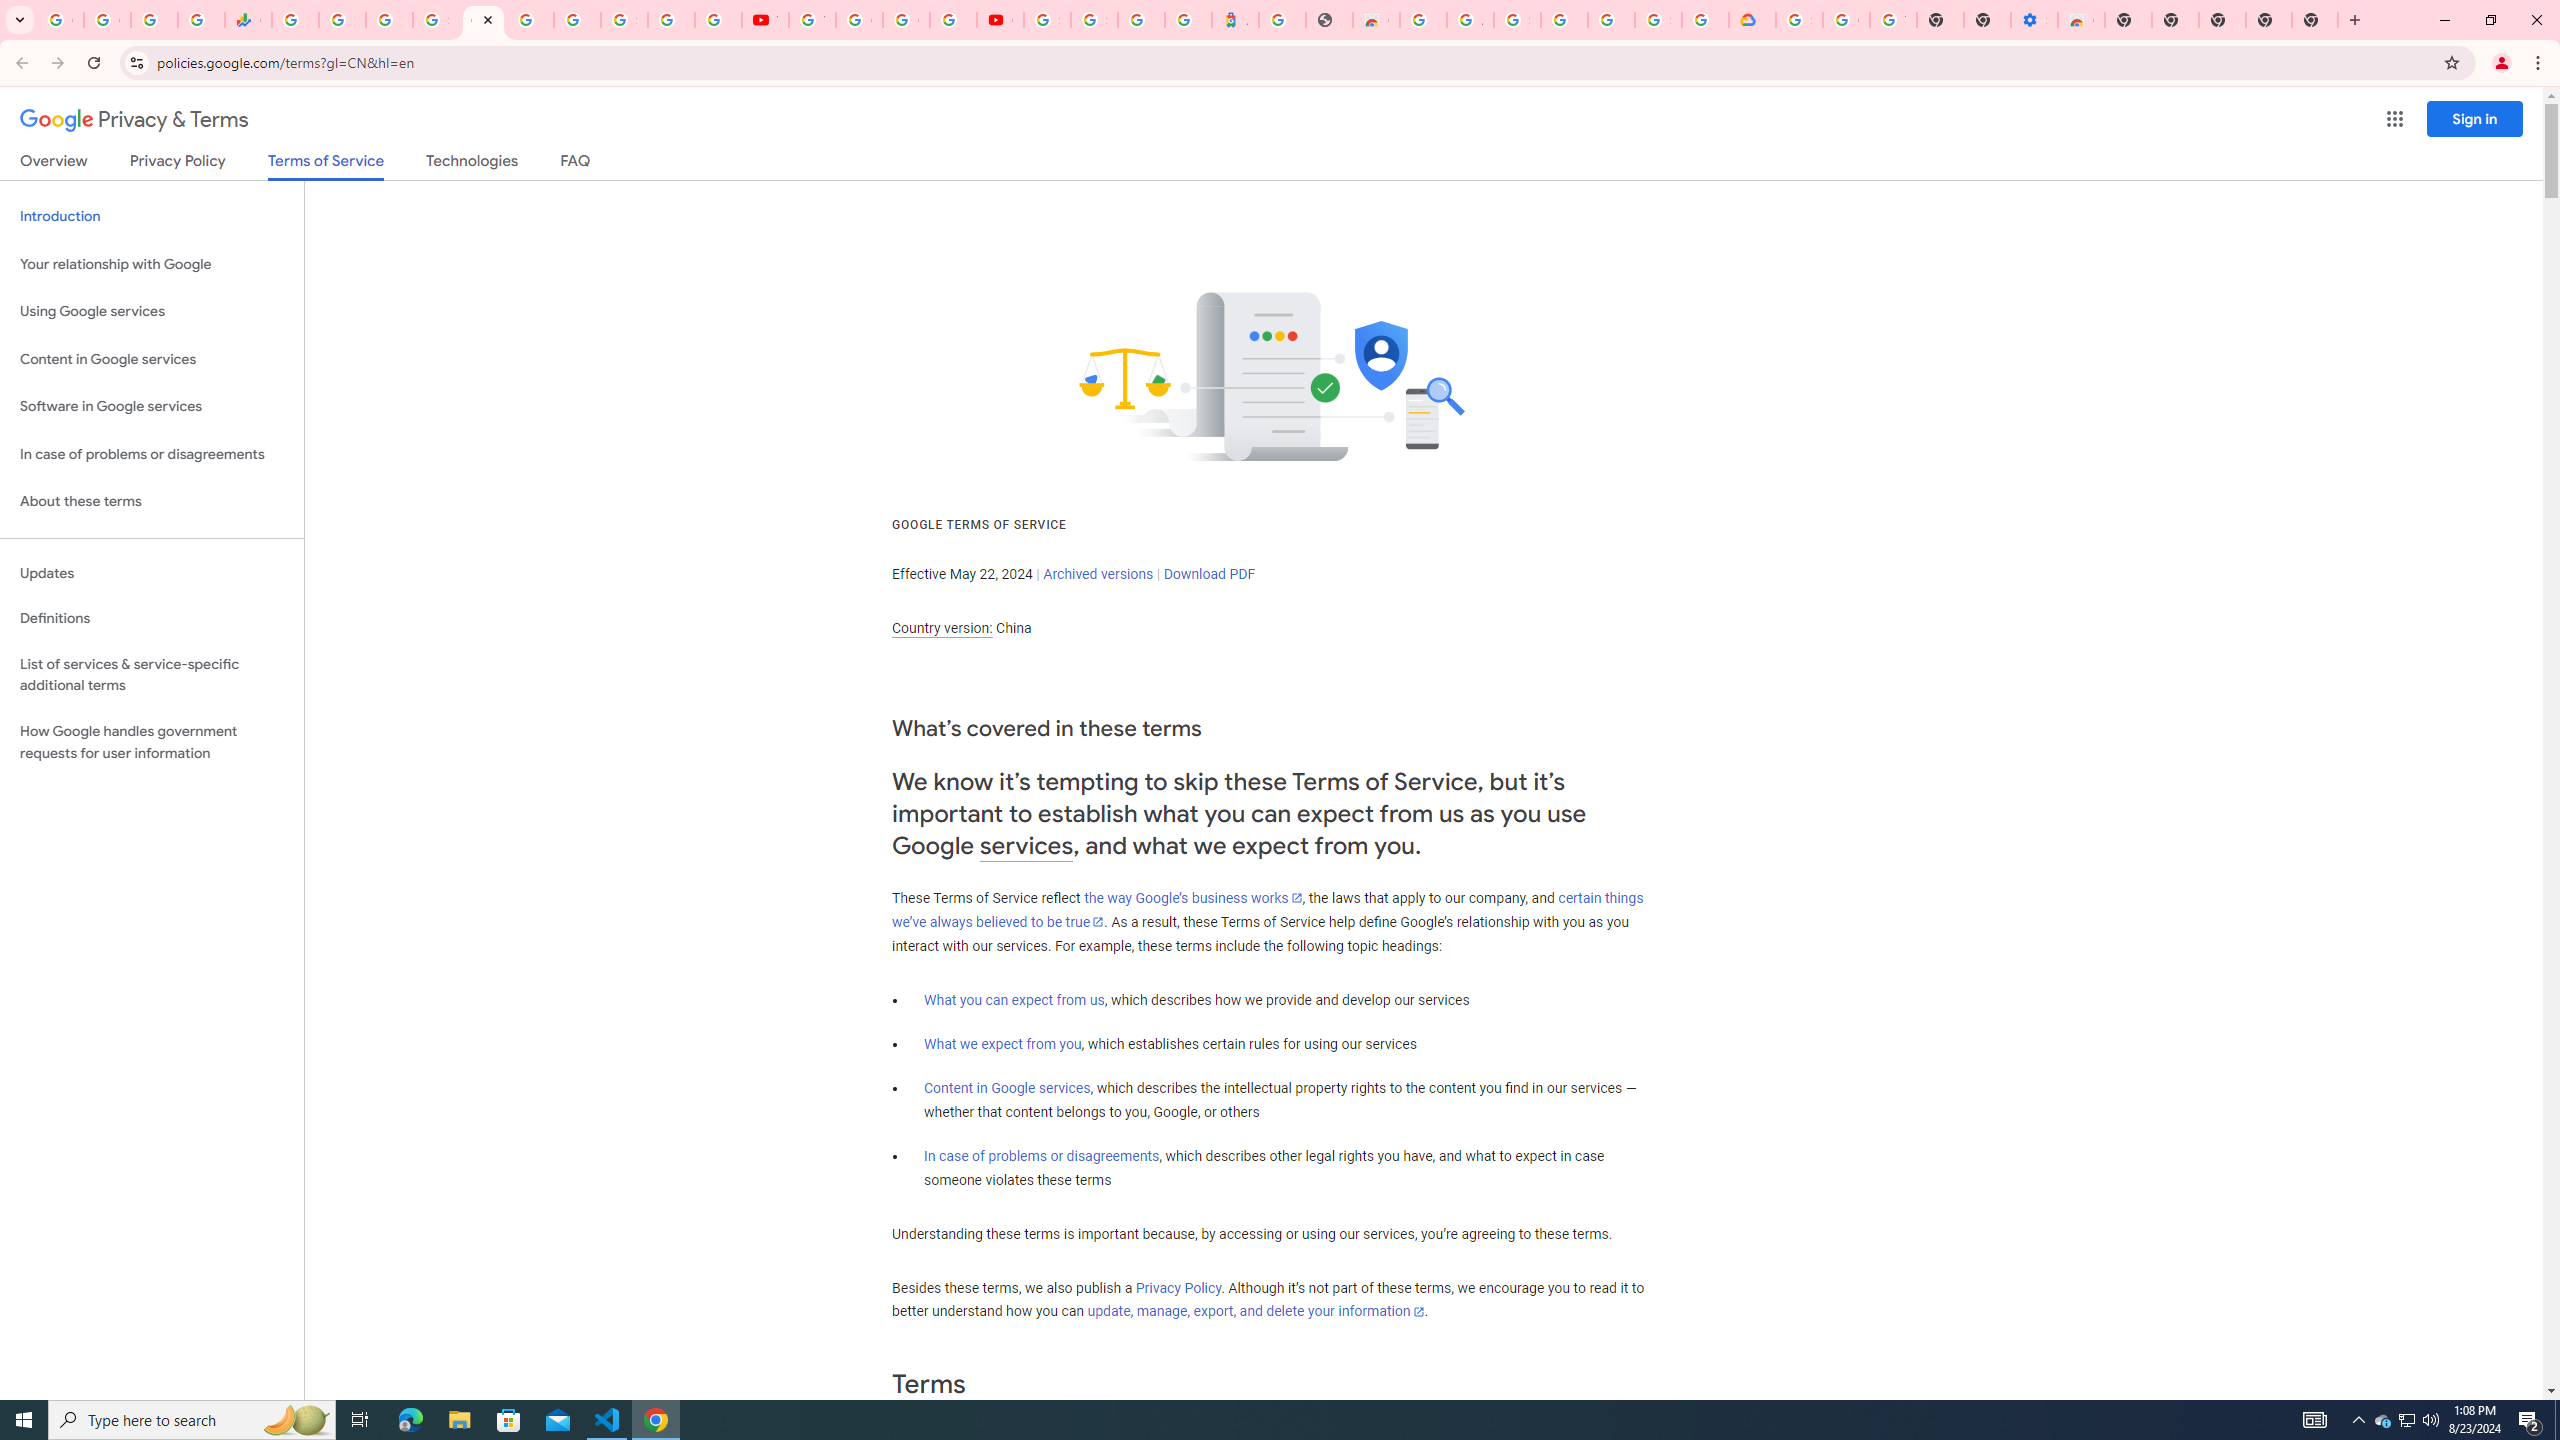 This screenshot has height=1440, width=2560. I want to click on How Google handles government requests for user information, so click(152, 742).